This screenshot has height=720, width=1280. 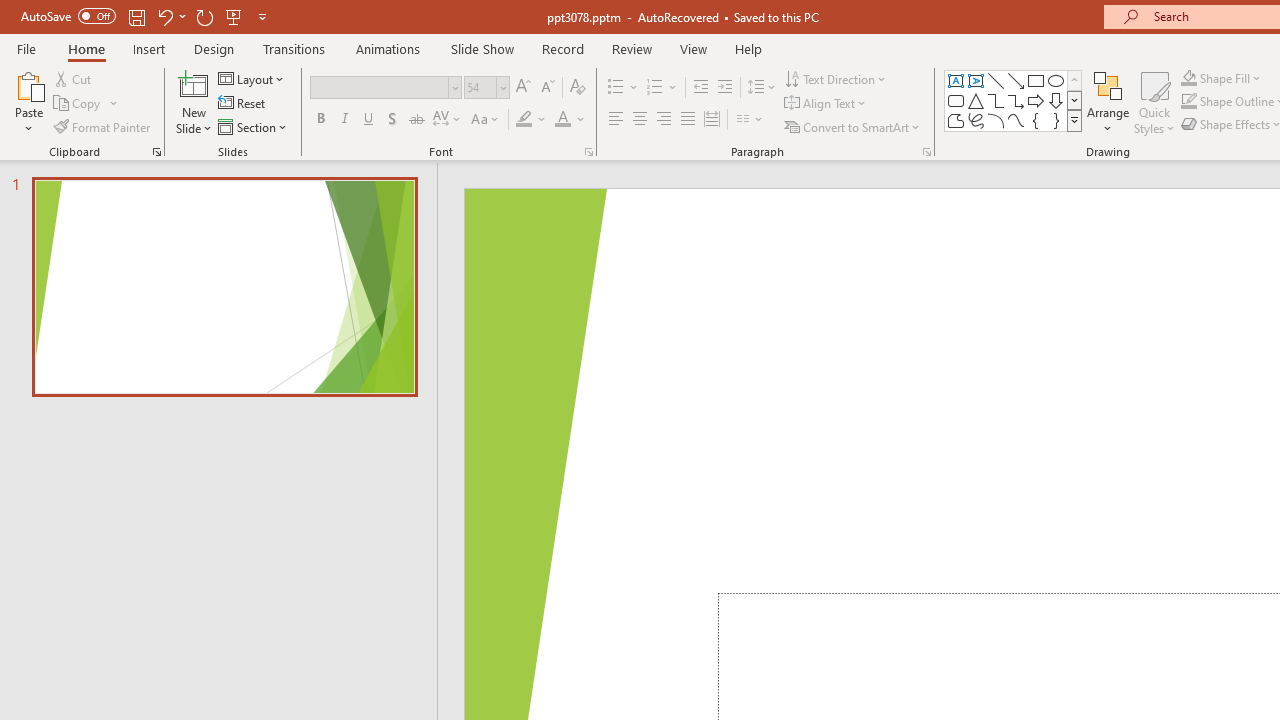 I want to click on Character Spacing, so click(x=448, y=120).